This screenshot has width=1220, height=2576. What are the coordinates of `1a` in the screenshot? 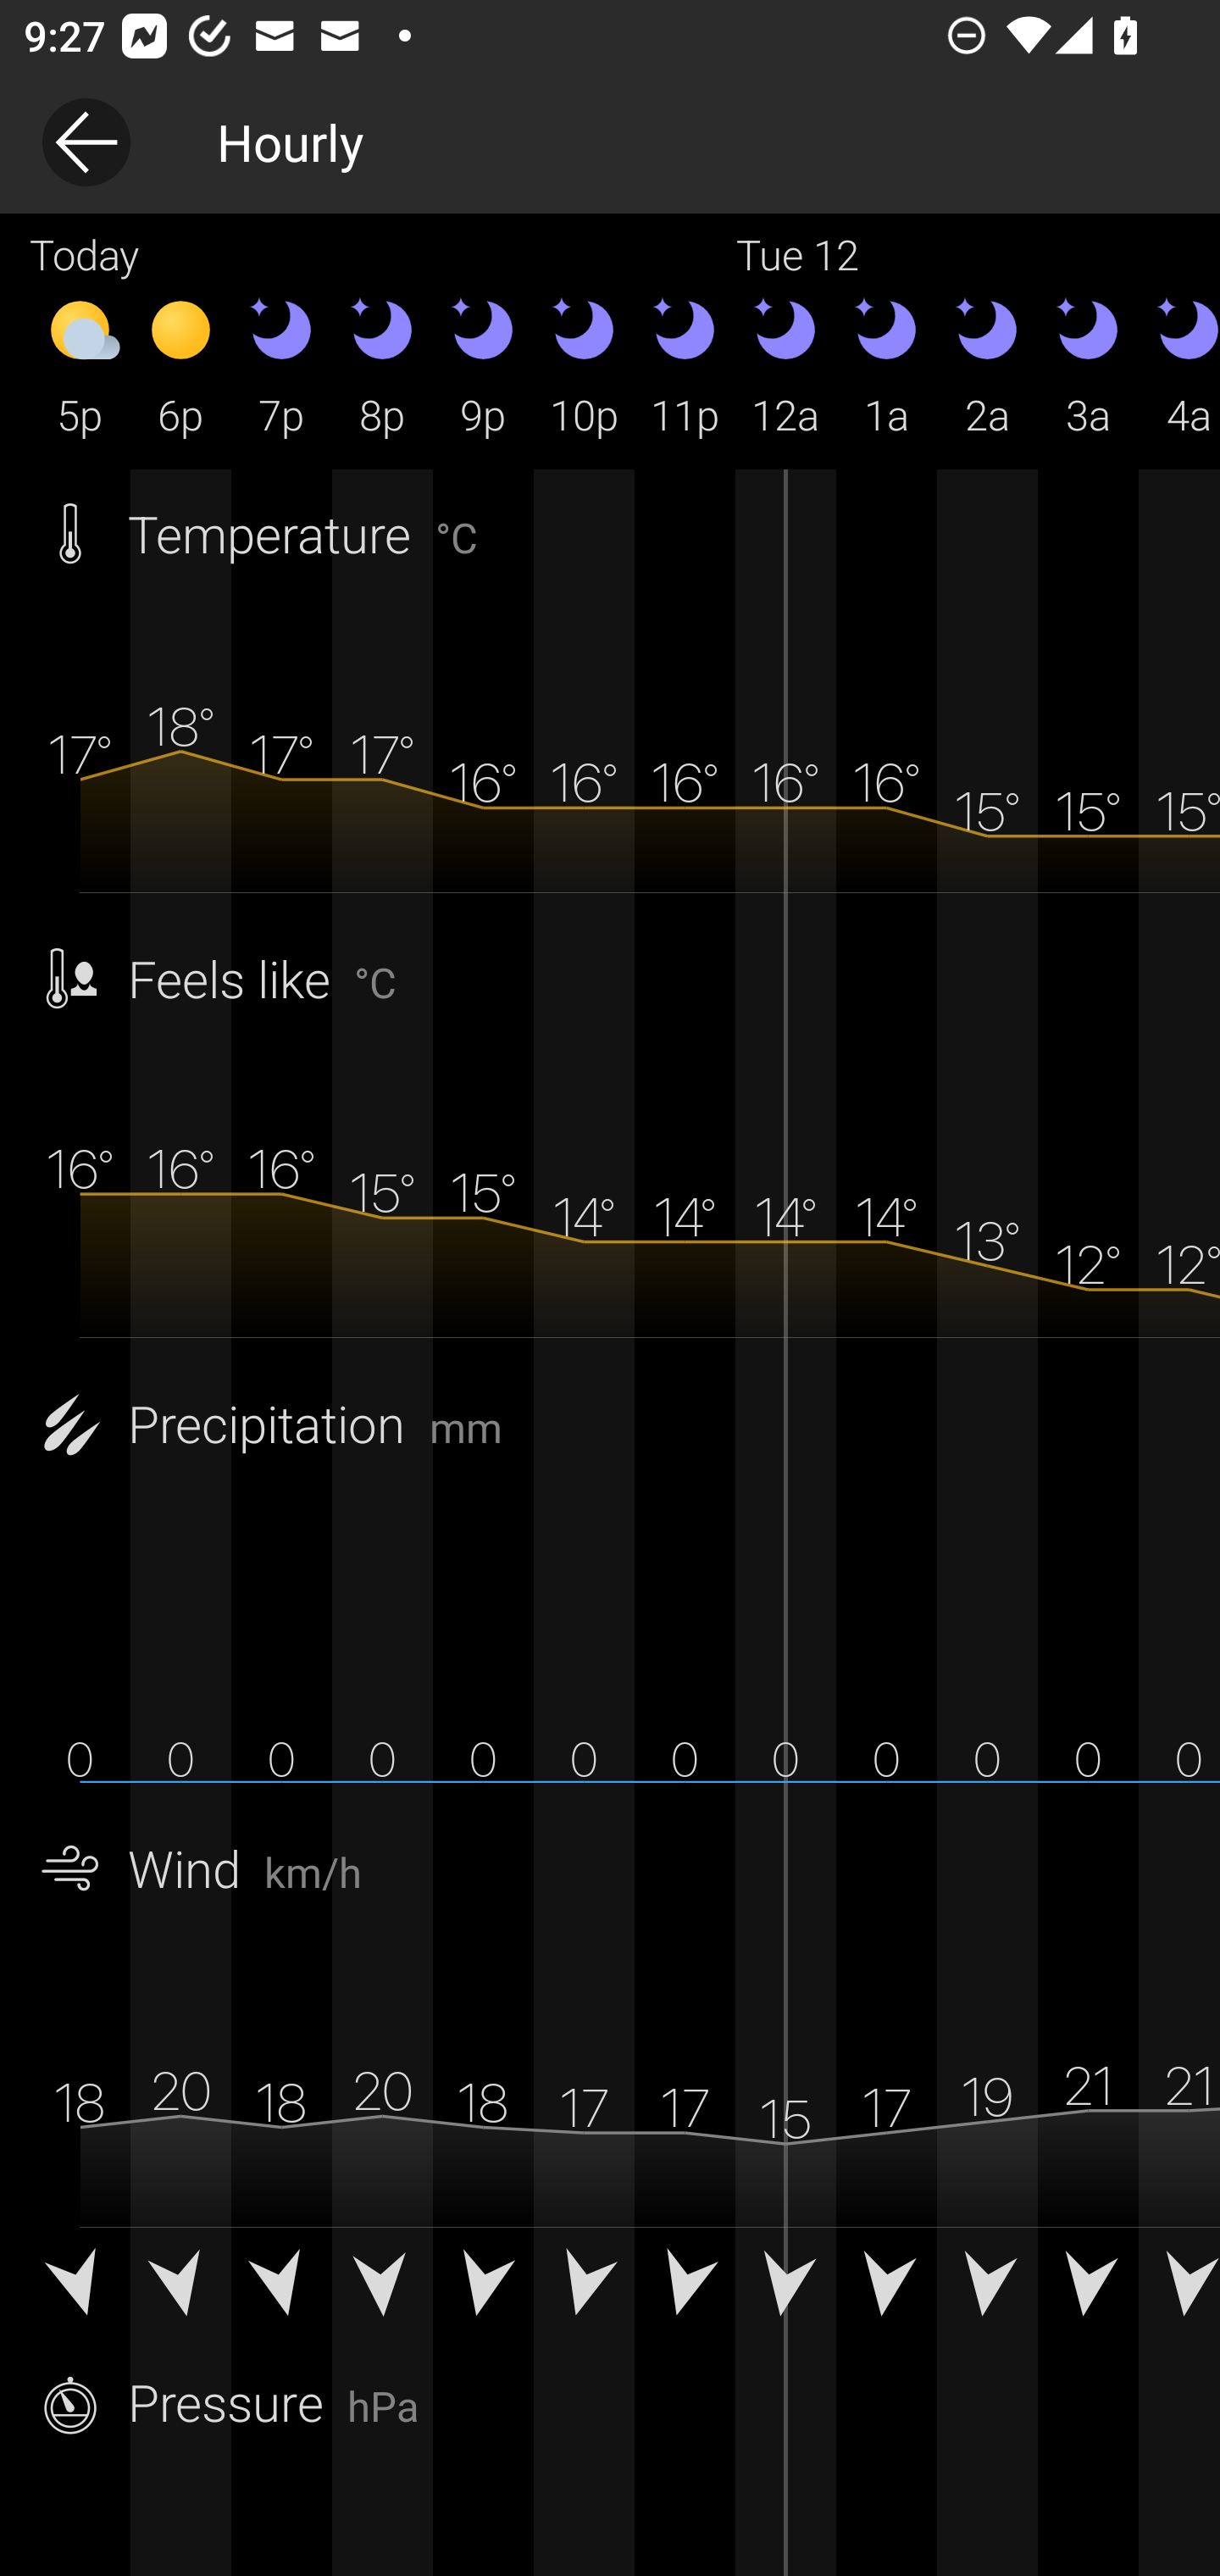 It's located at (886, 365).